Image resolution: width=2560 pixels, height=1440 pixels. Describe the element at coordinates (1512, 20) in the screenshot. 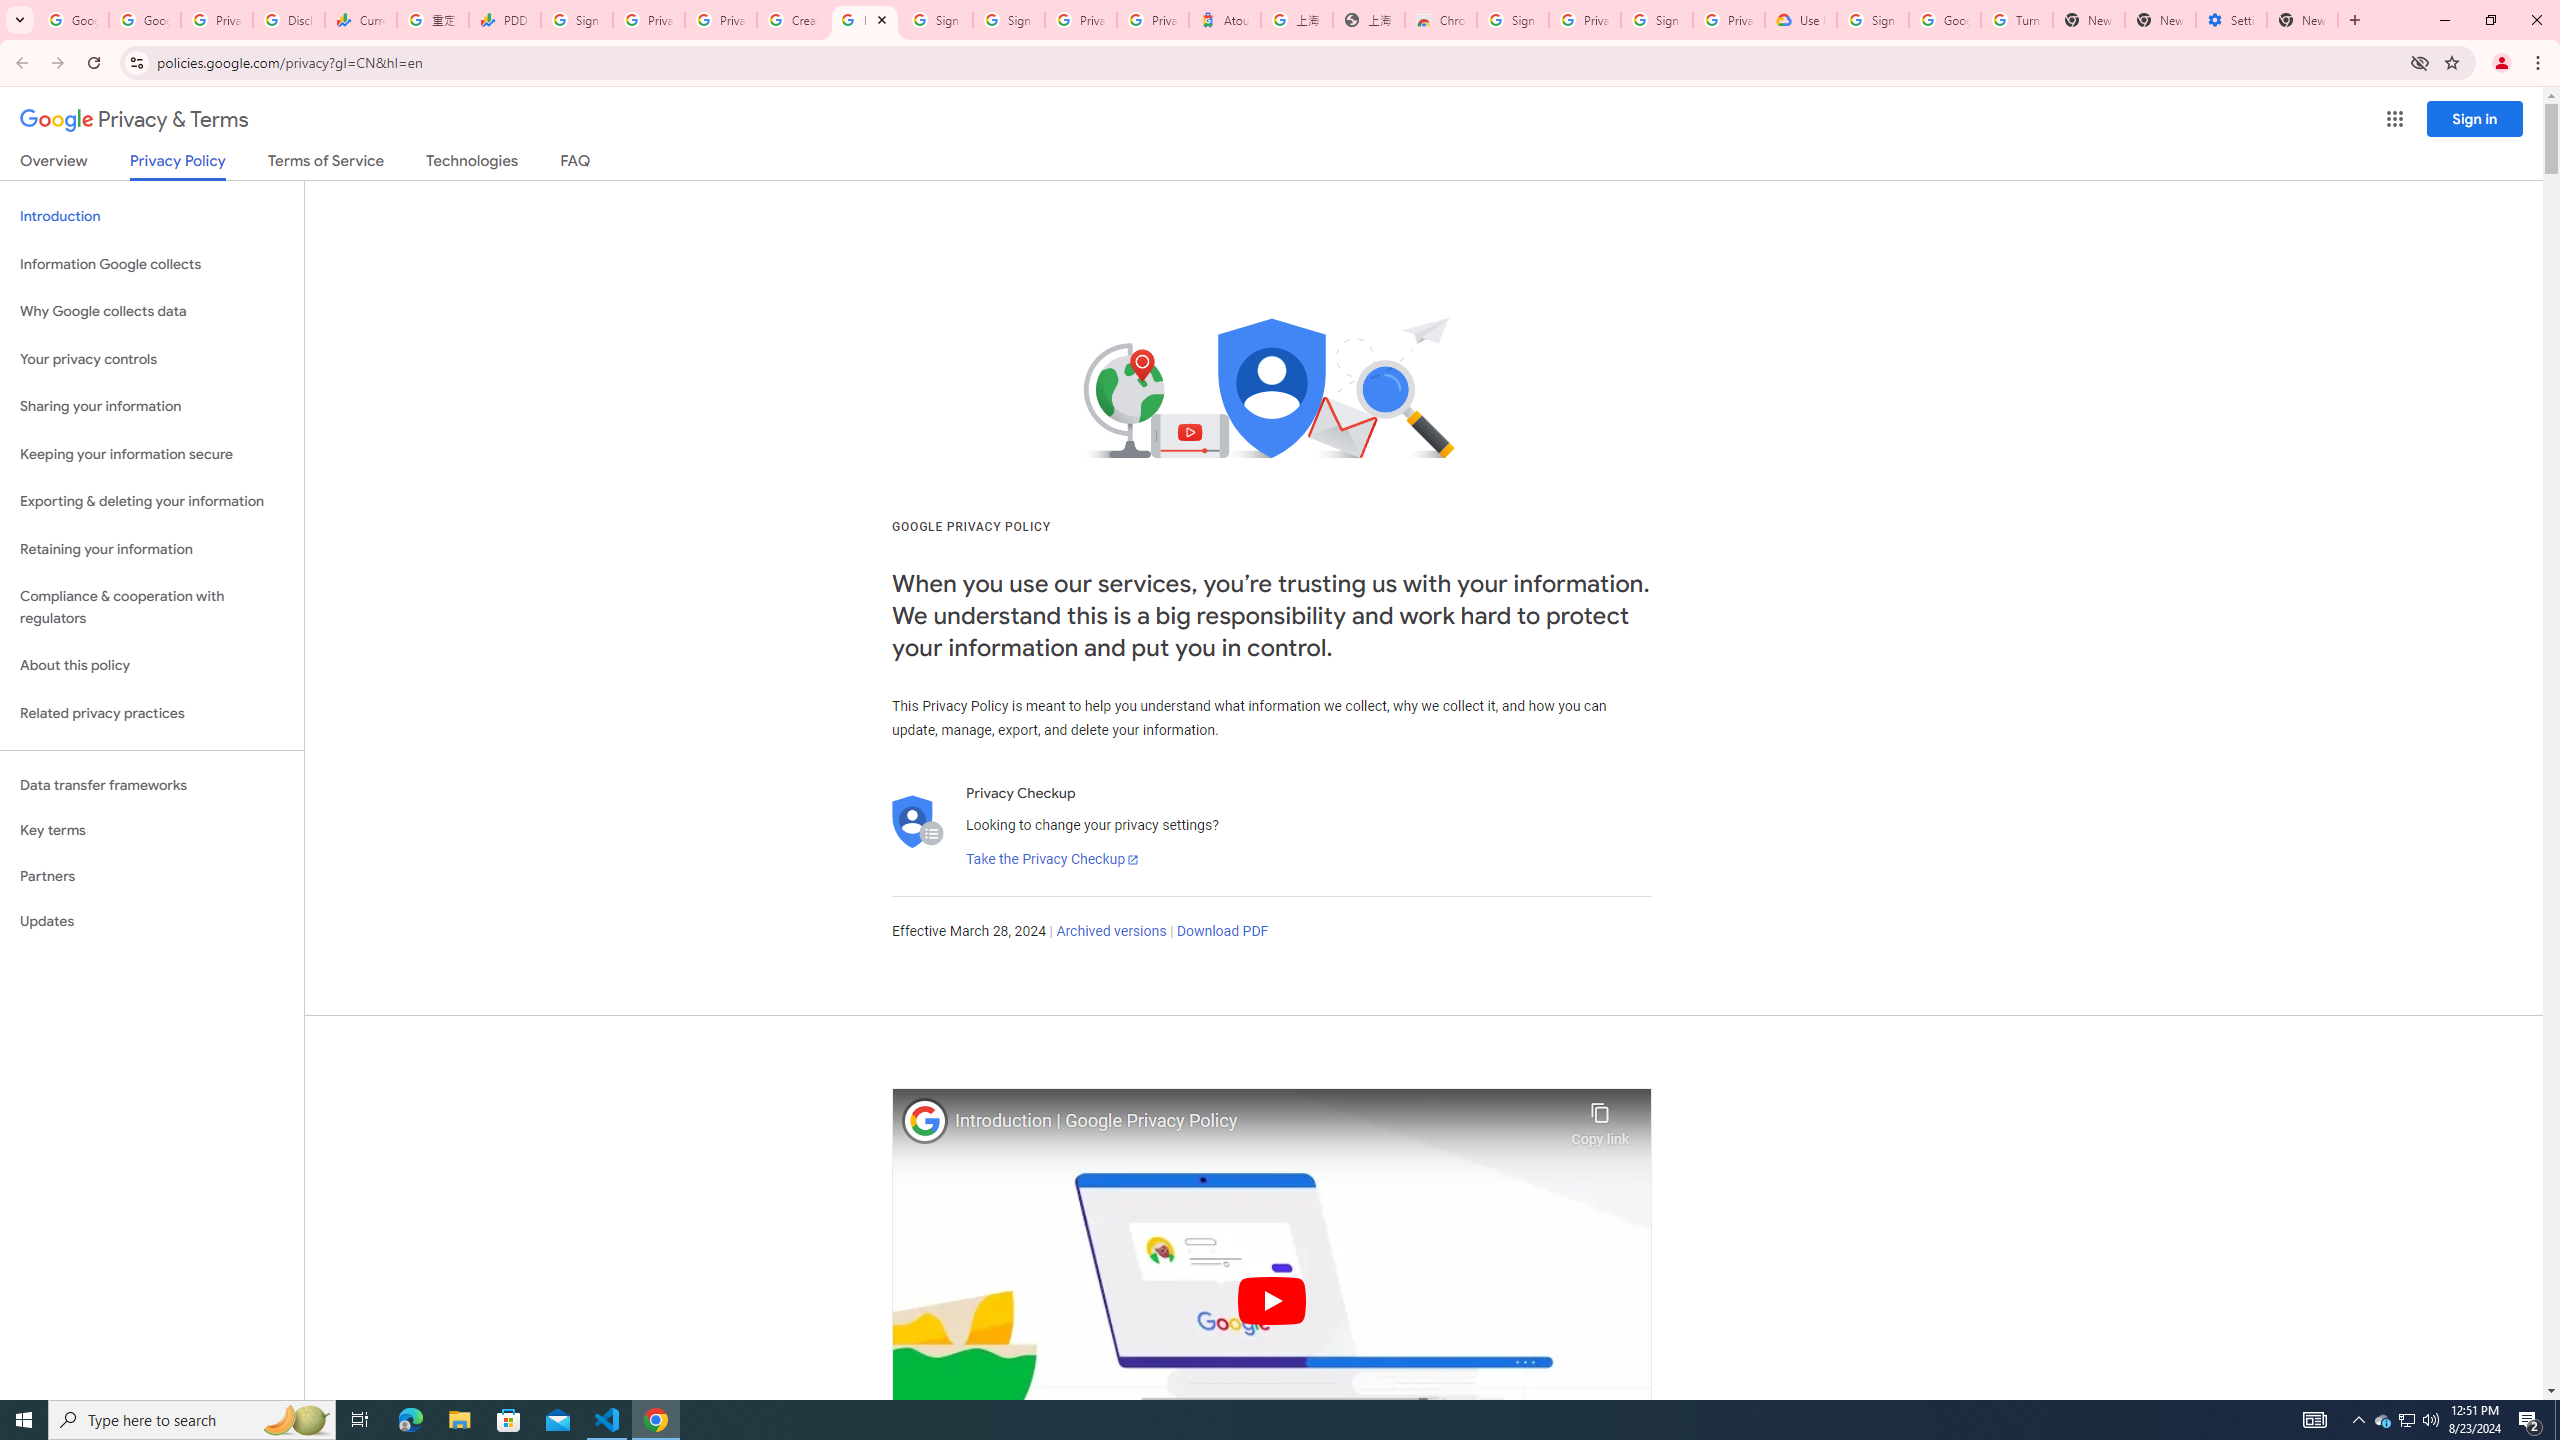

I see `Sign in - Google Accounts` at that location.